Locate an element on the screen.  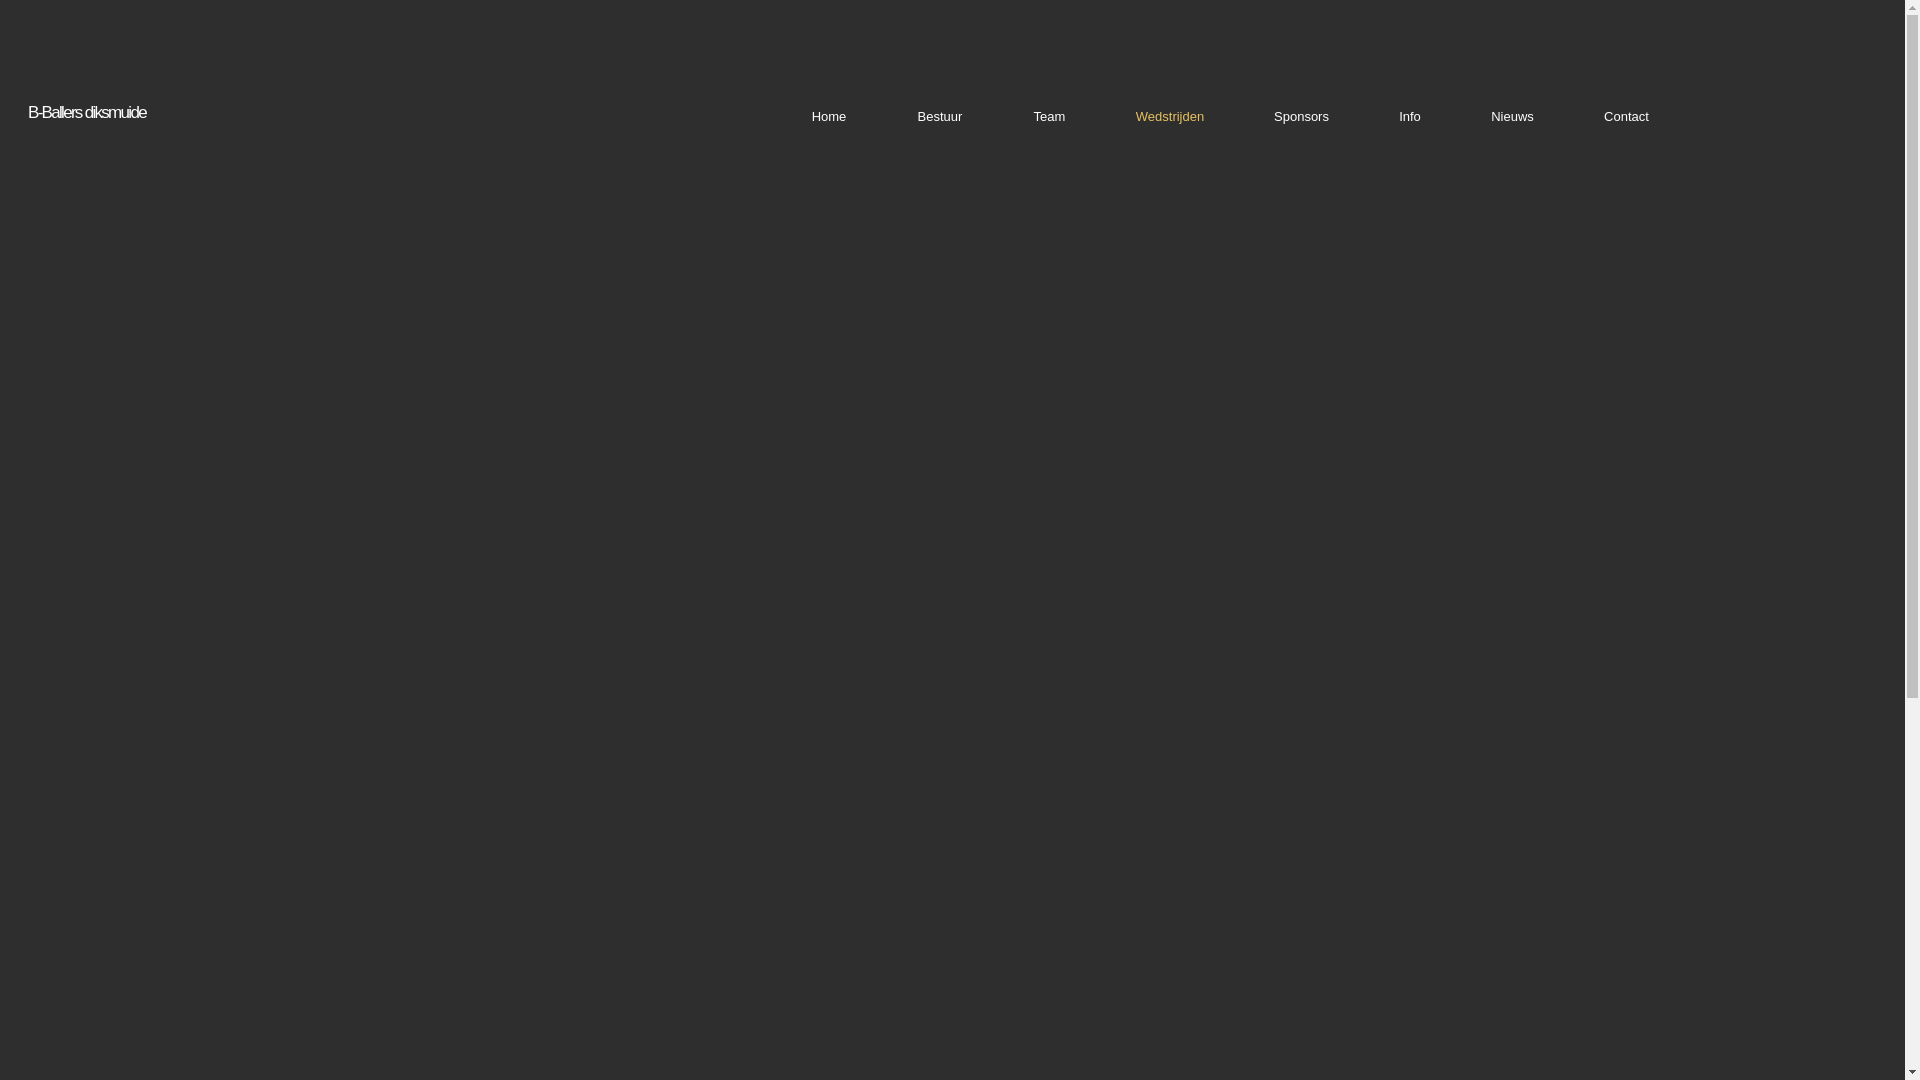
Bestuur is located at coordinates (940, 117).